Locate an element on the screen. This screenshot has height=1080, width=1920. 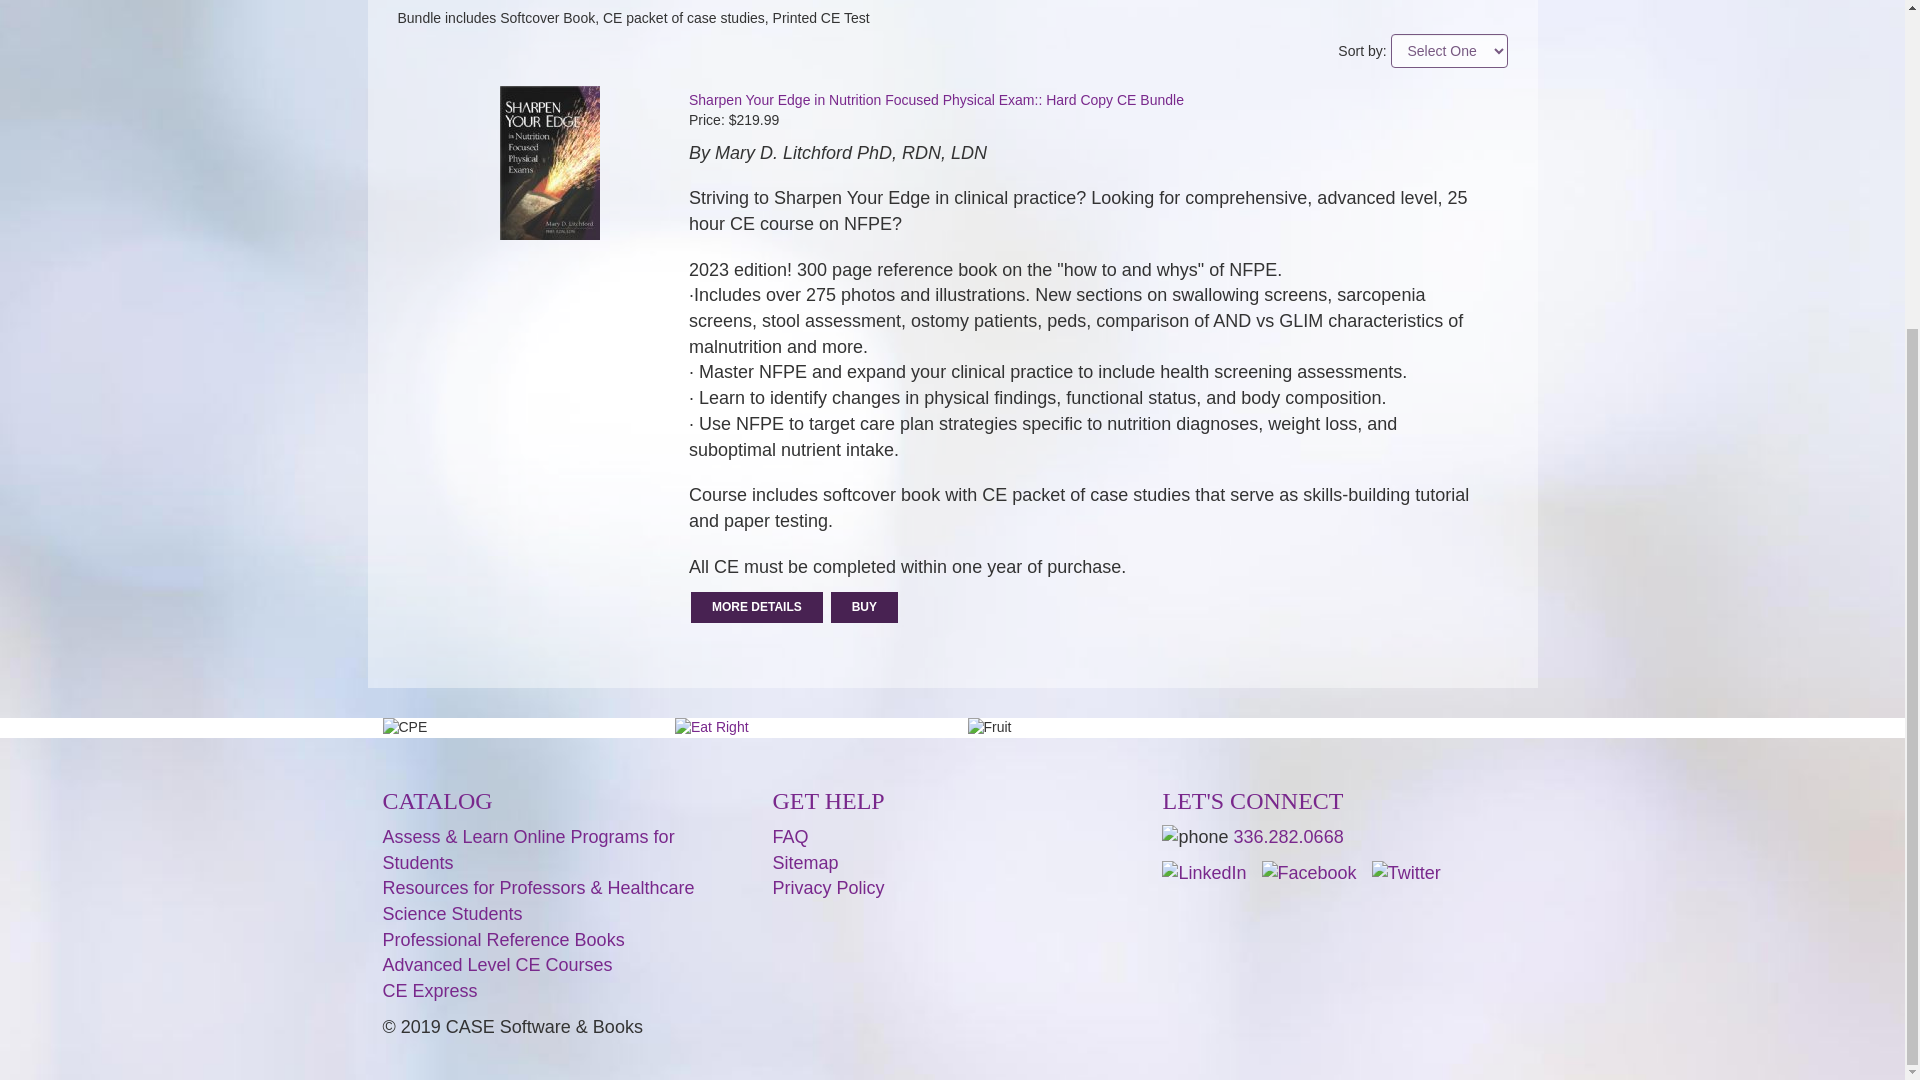
BUY is located at coordinates (864, 607).